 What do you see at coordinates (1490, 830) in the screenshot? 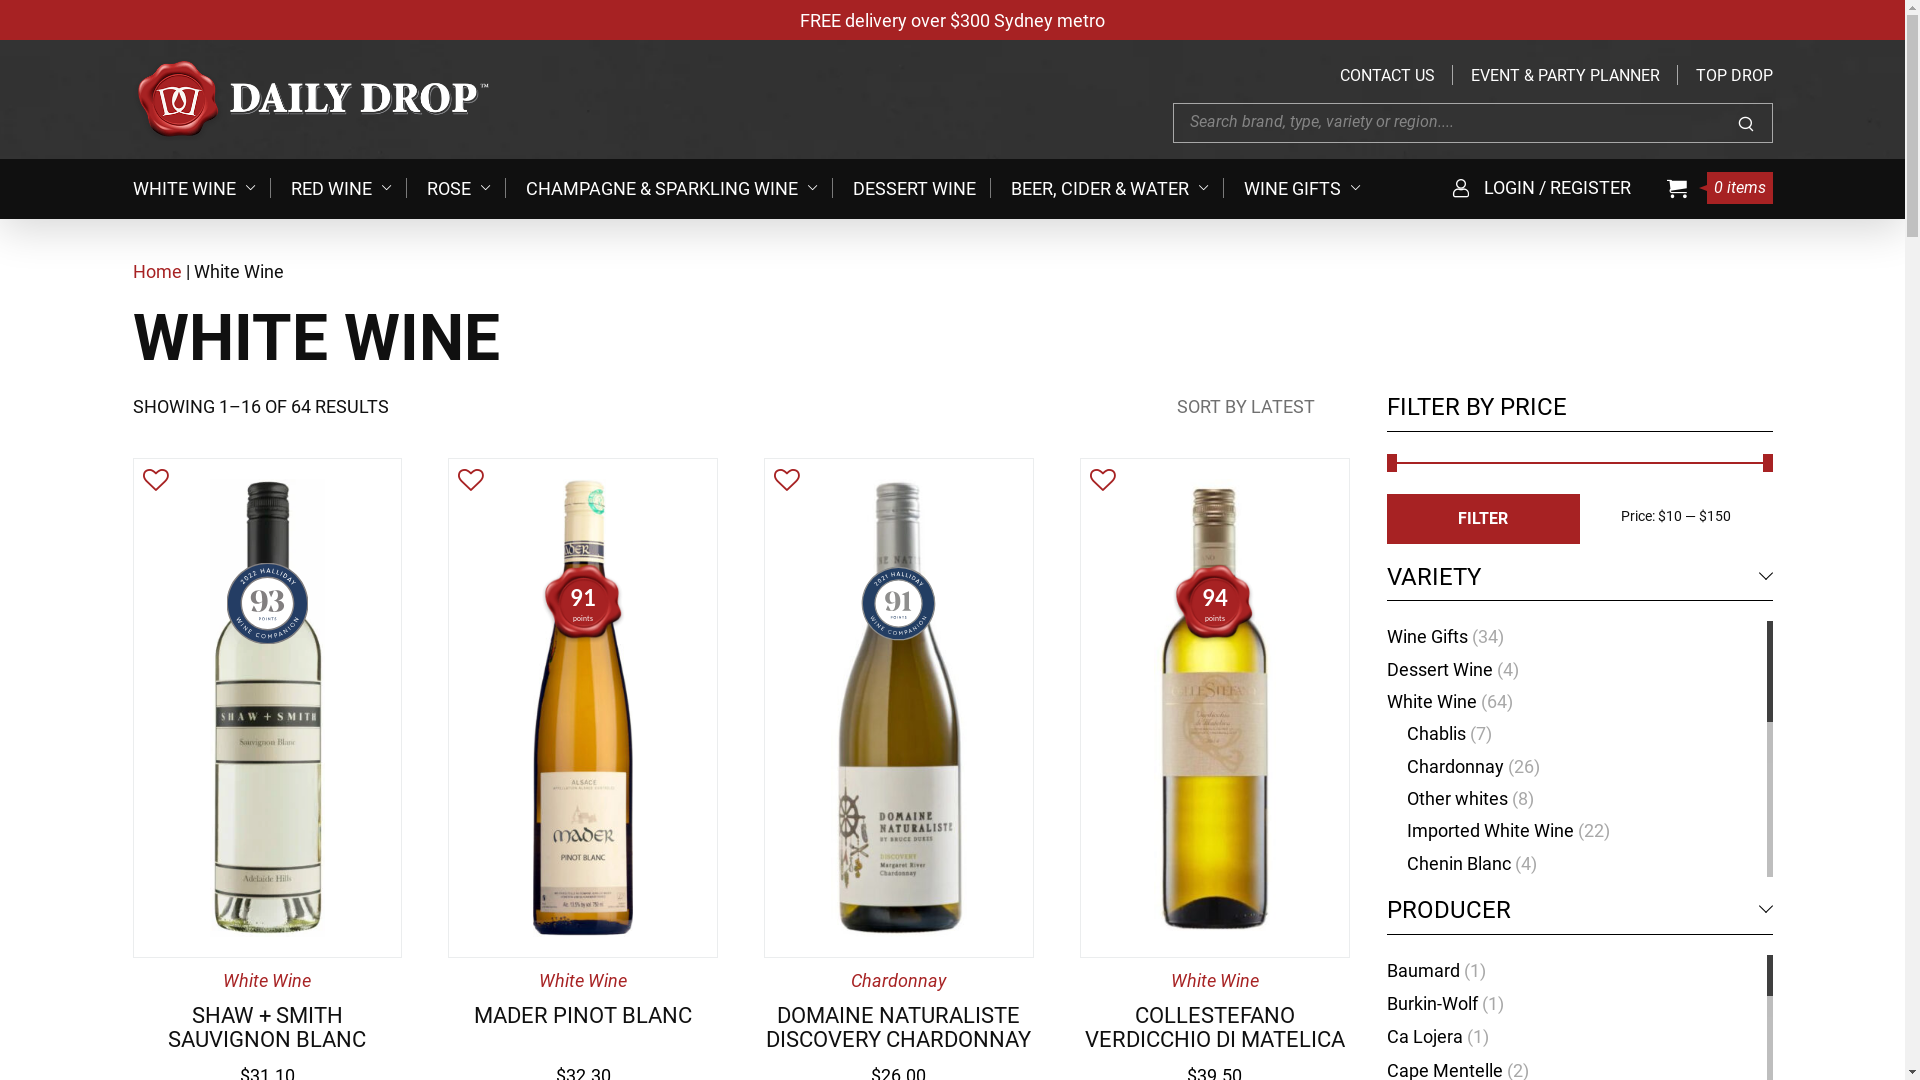
I see `Imported White Wine` at bounding box center [1490, 830].